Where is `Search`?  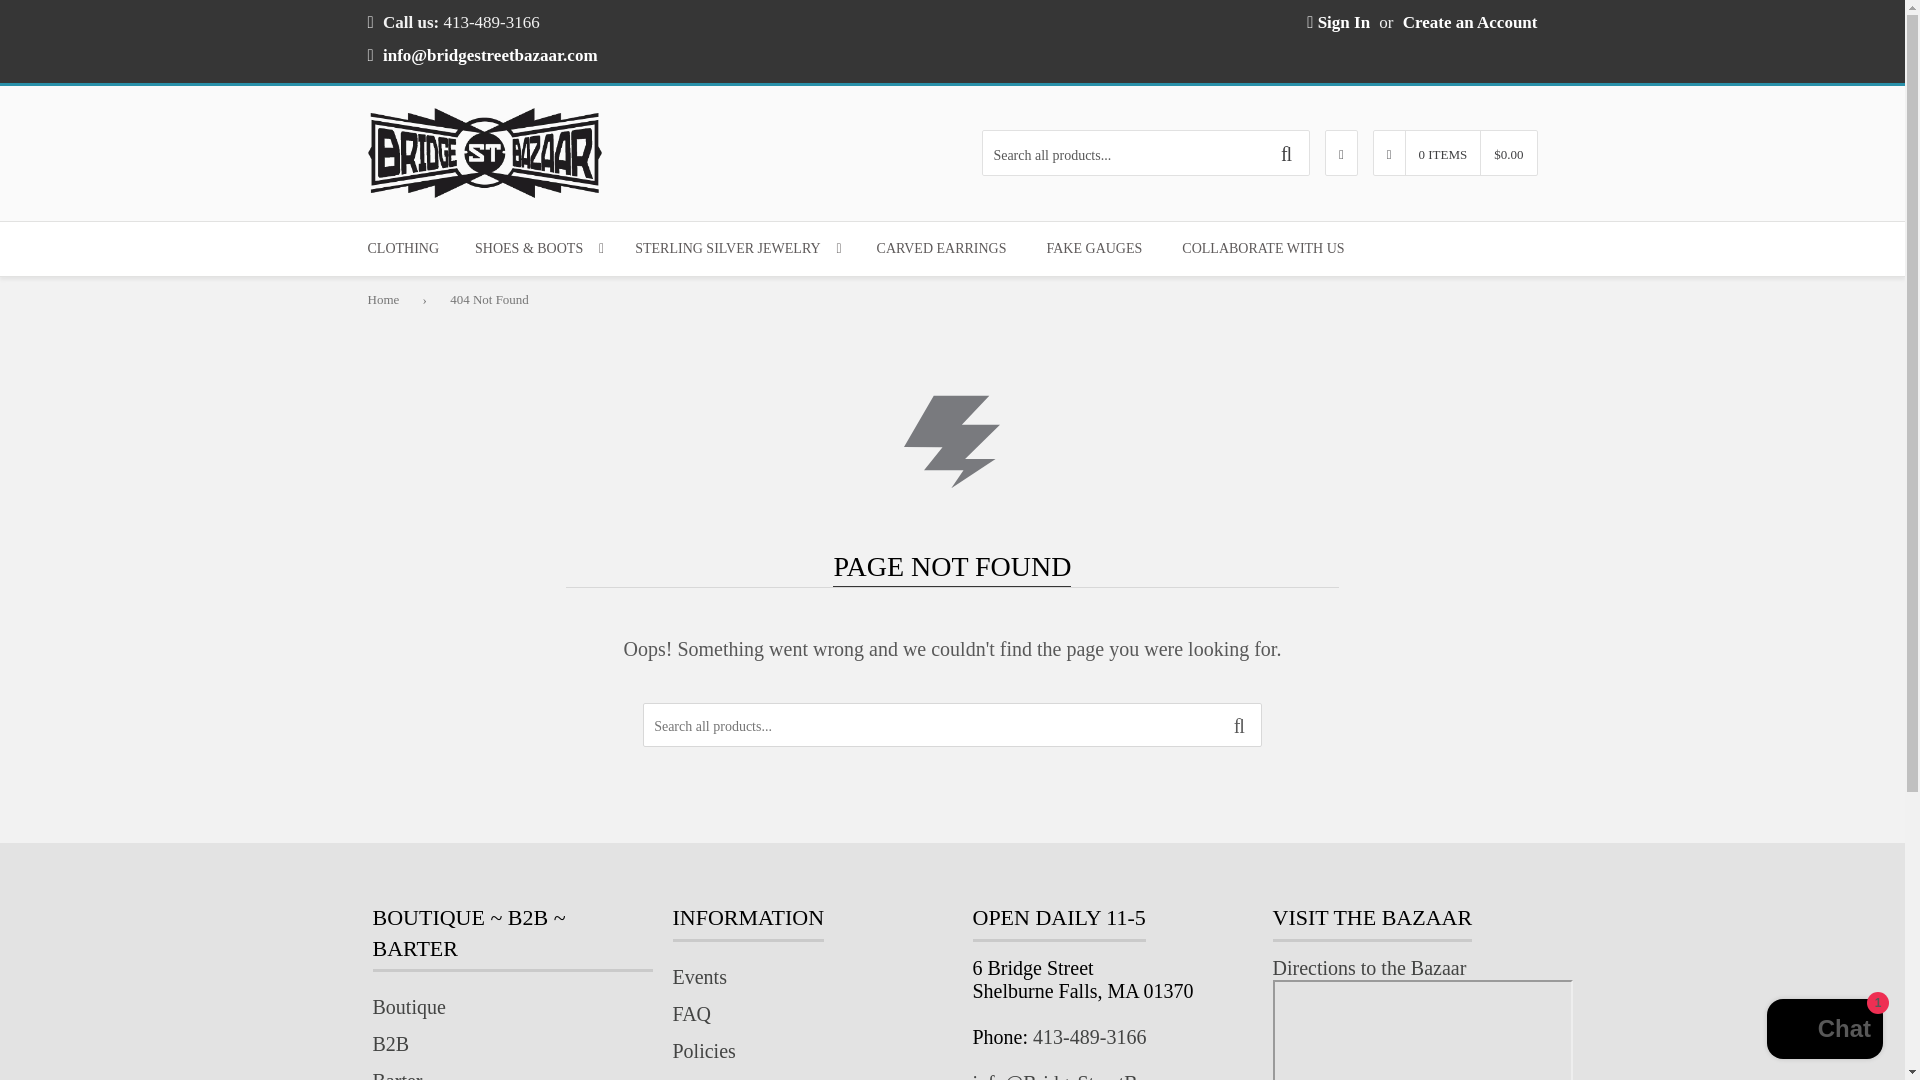
Search is located at coordinates (1286, 153).